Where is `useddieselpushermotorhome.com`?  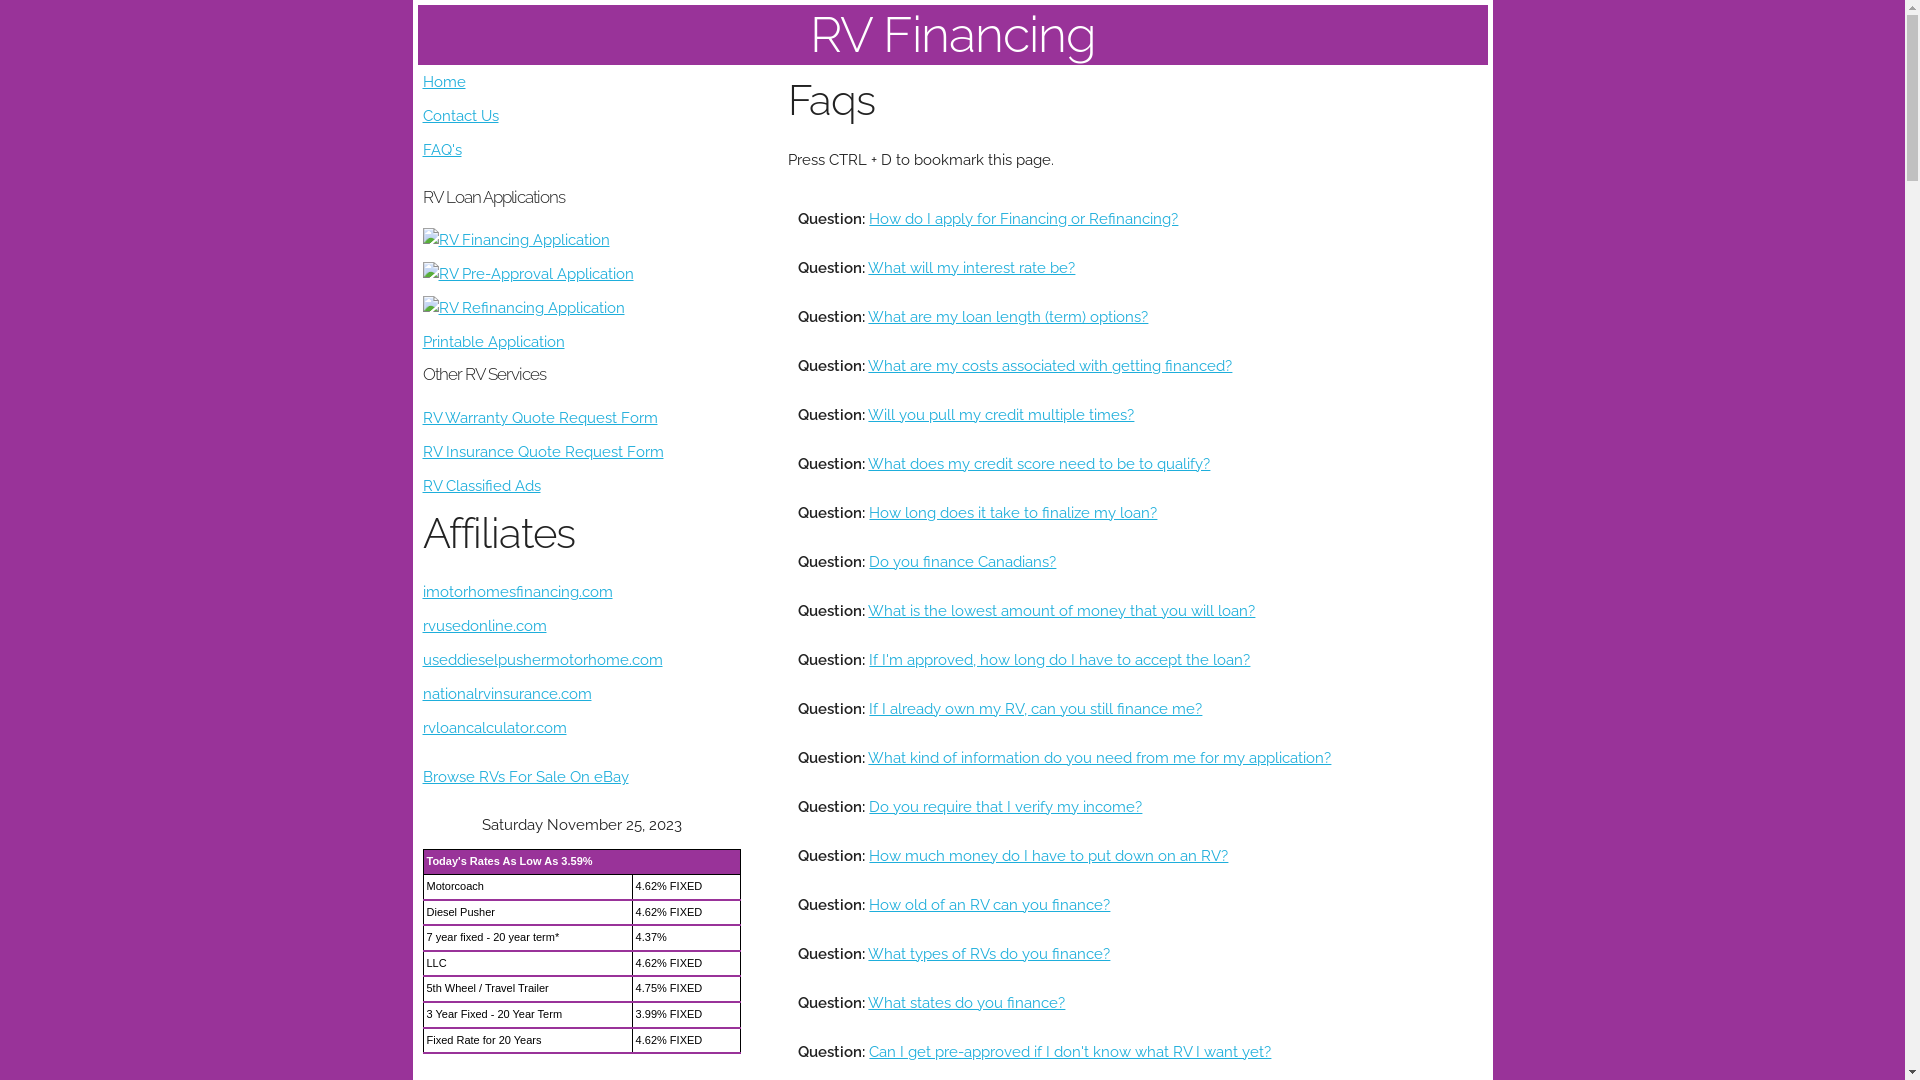 useddieselpushermotorhome.com is located at coordinates (542, 660).